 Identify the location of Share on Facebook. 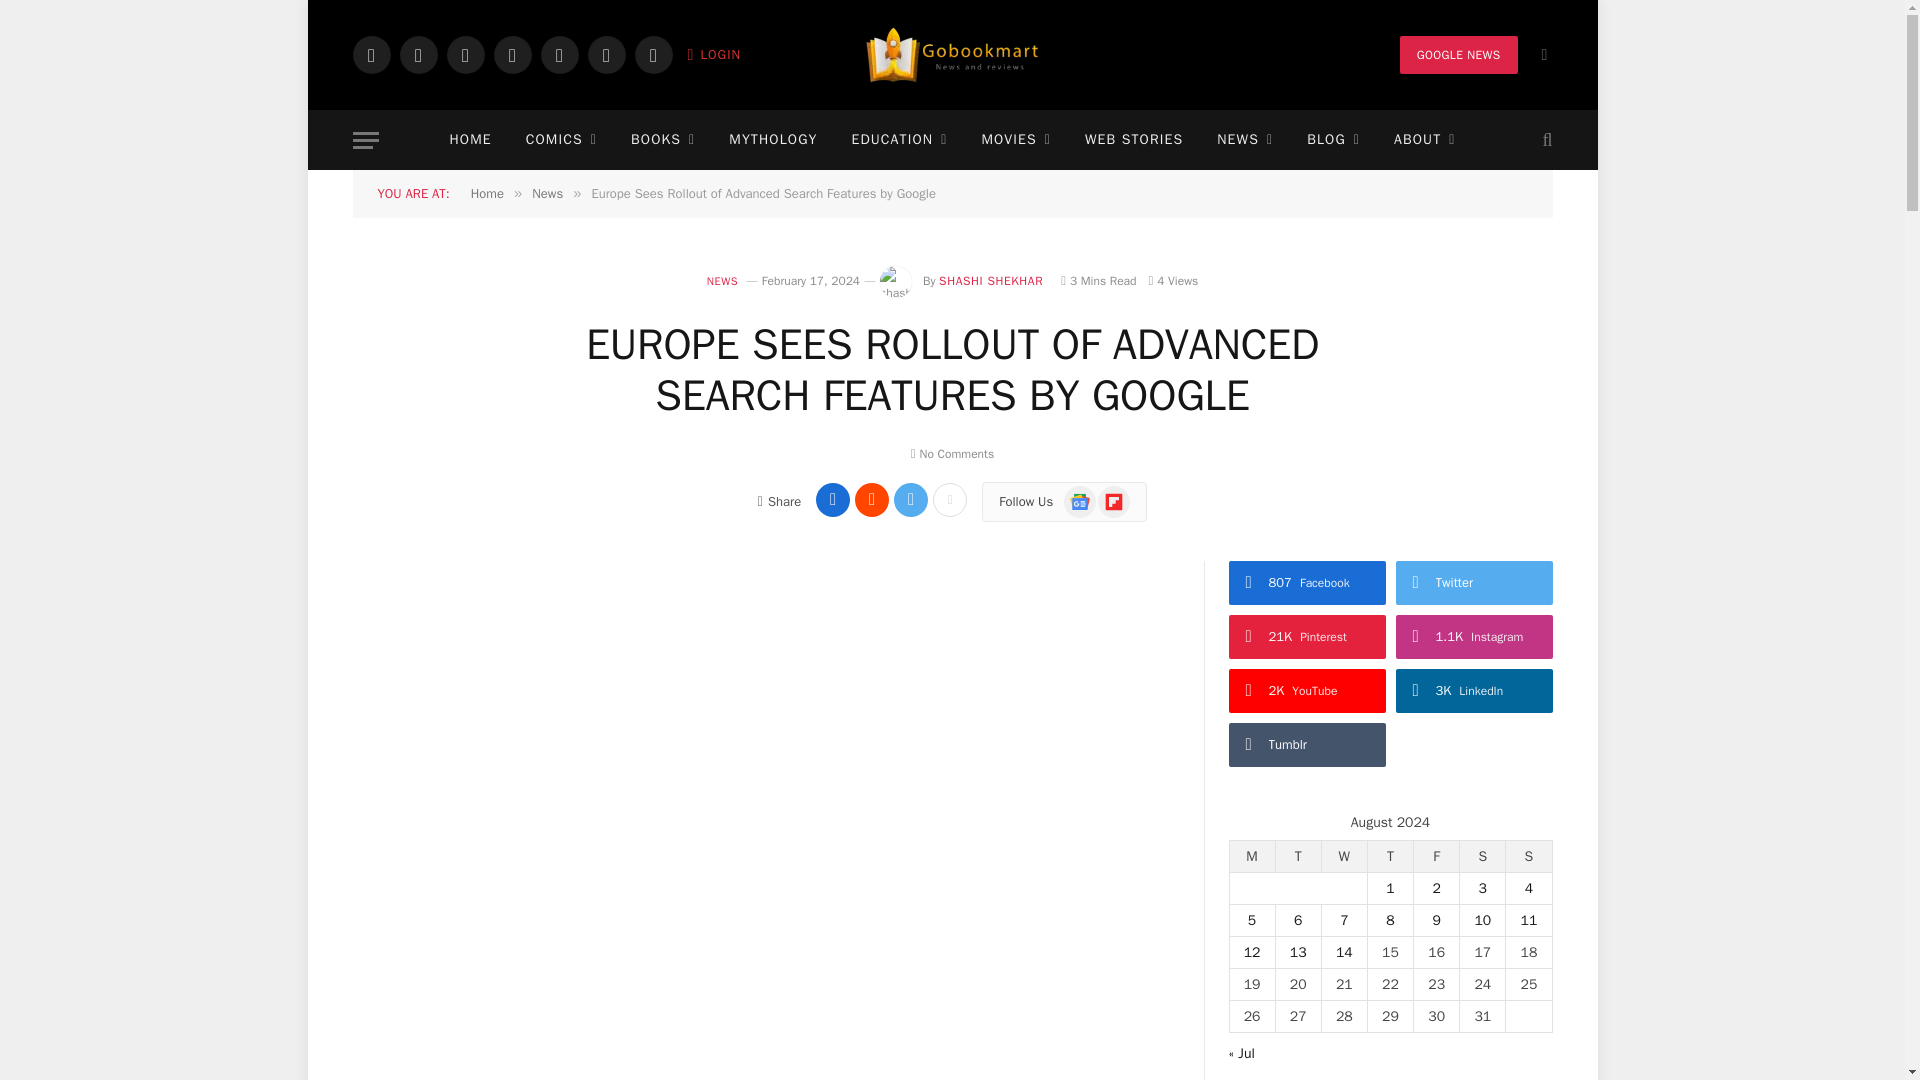
(833, 500).